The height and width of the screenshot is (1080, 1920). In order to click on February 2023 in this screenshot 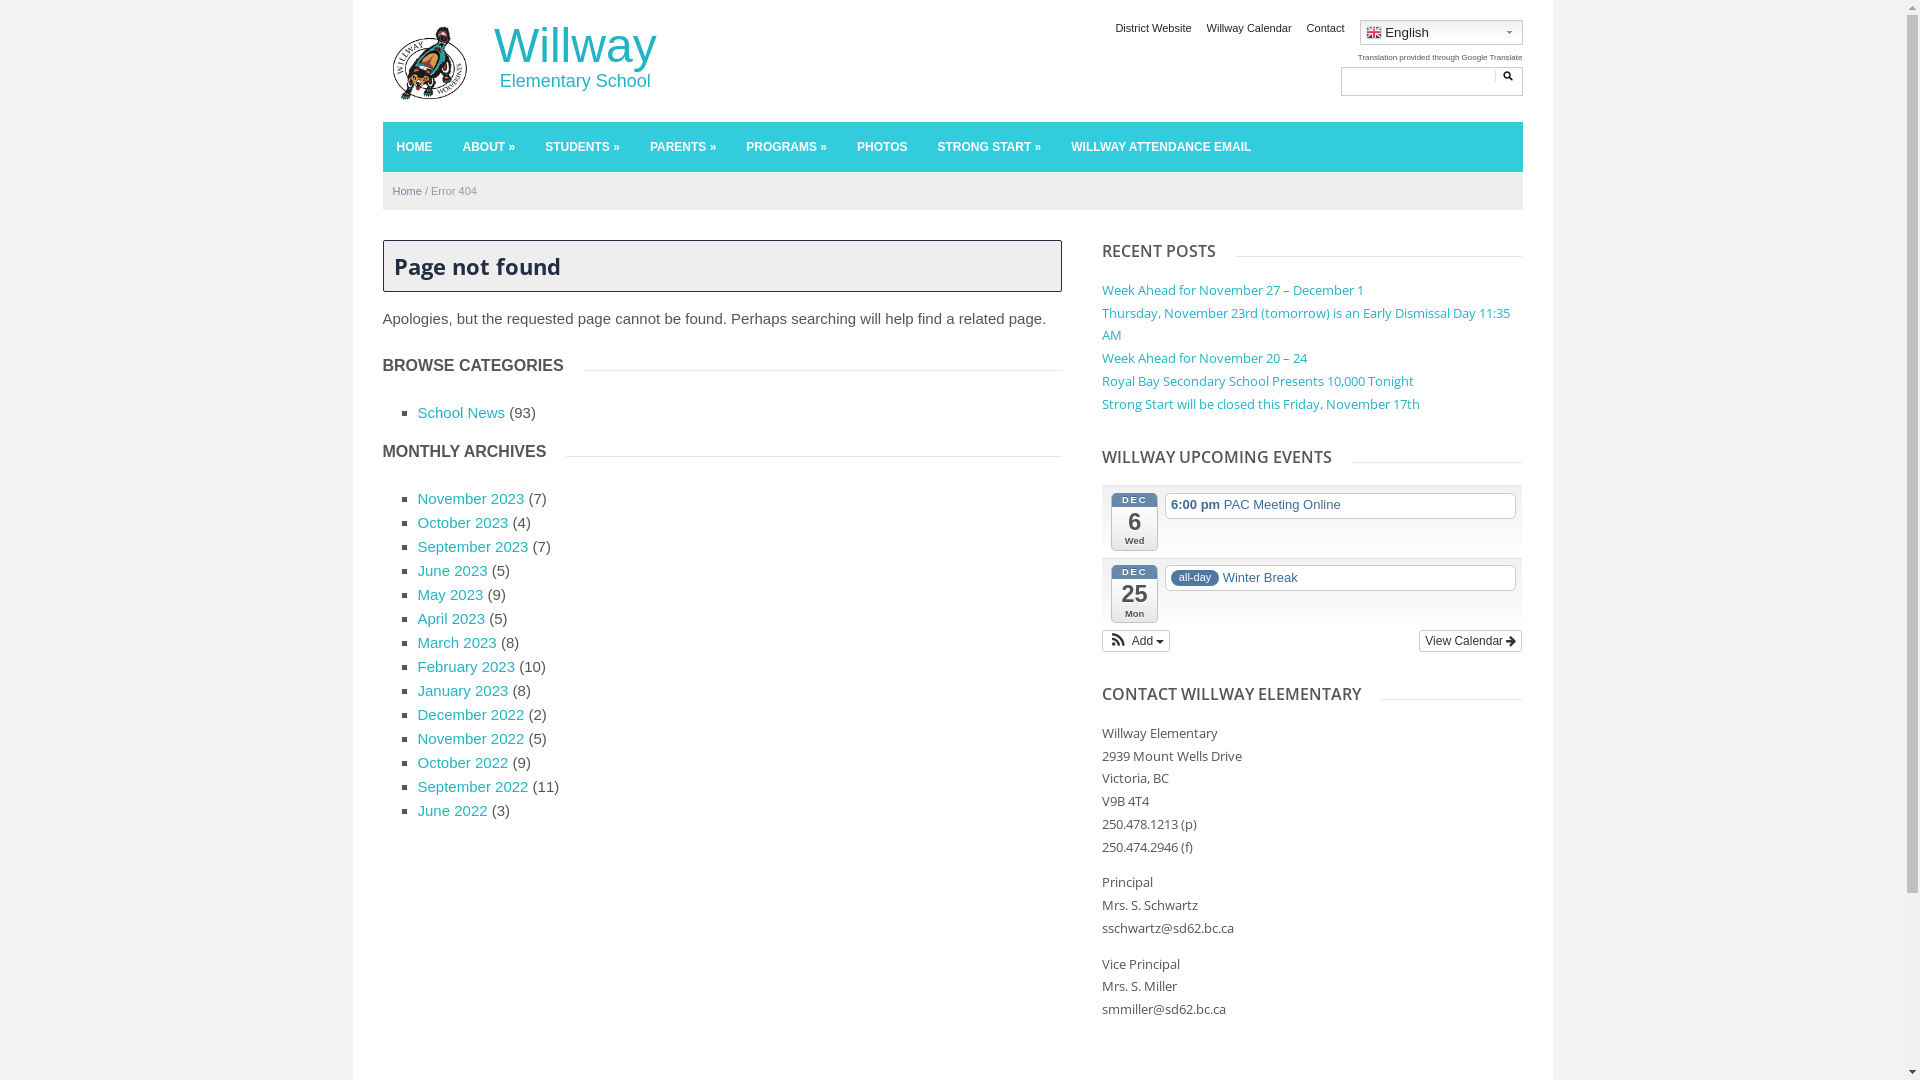, I will do `click(467, 666)`.